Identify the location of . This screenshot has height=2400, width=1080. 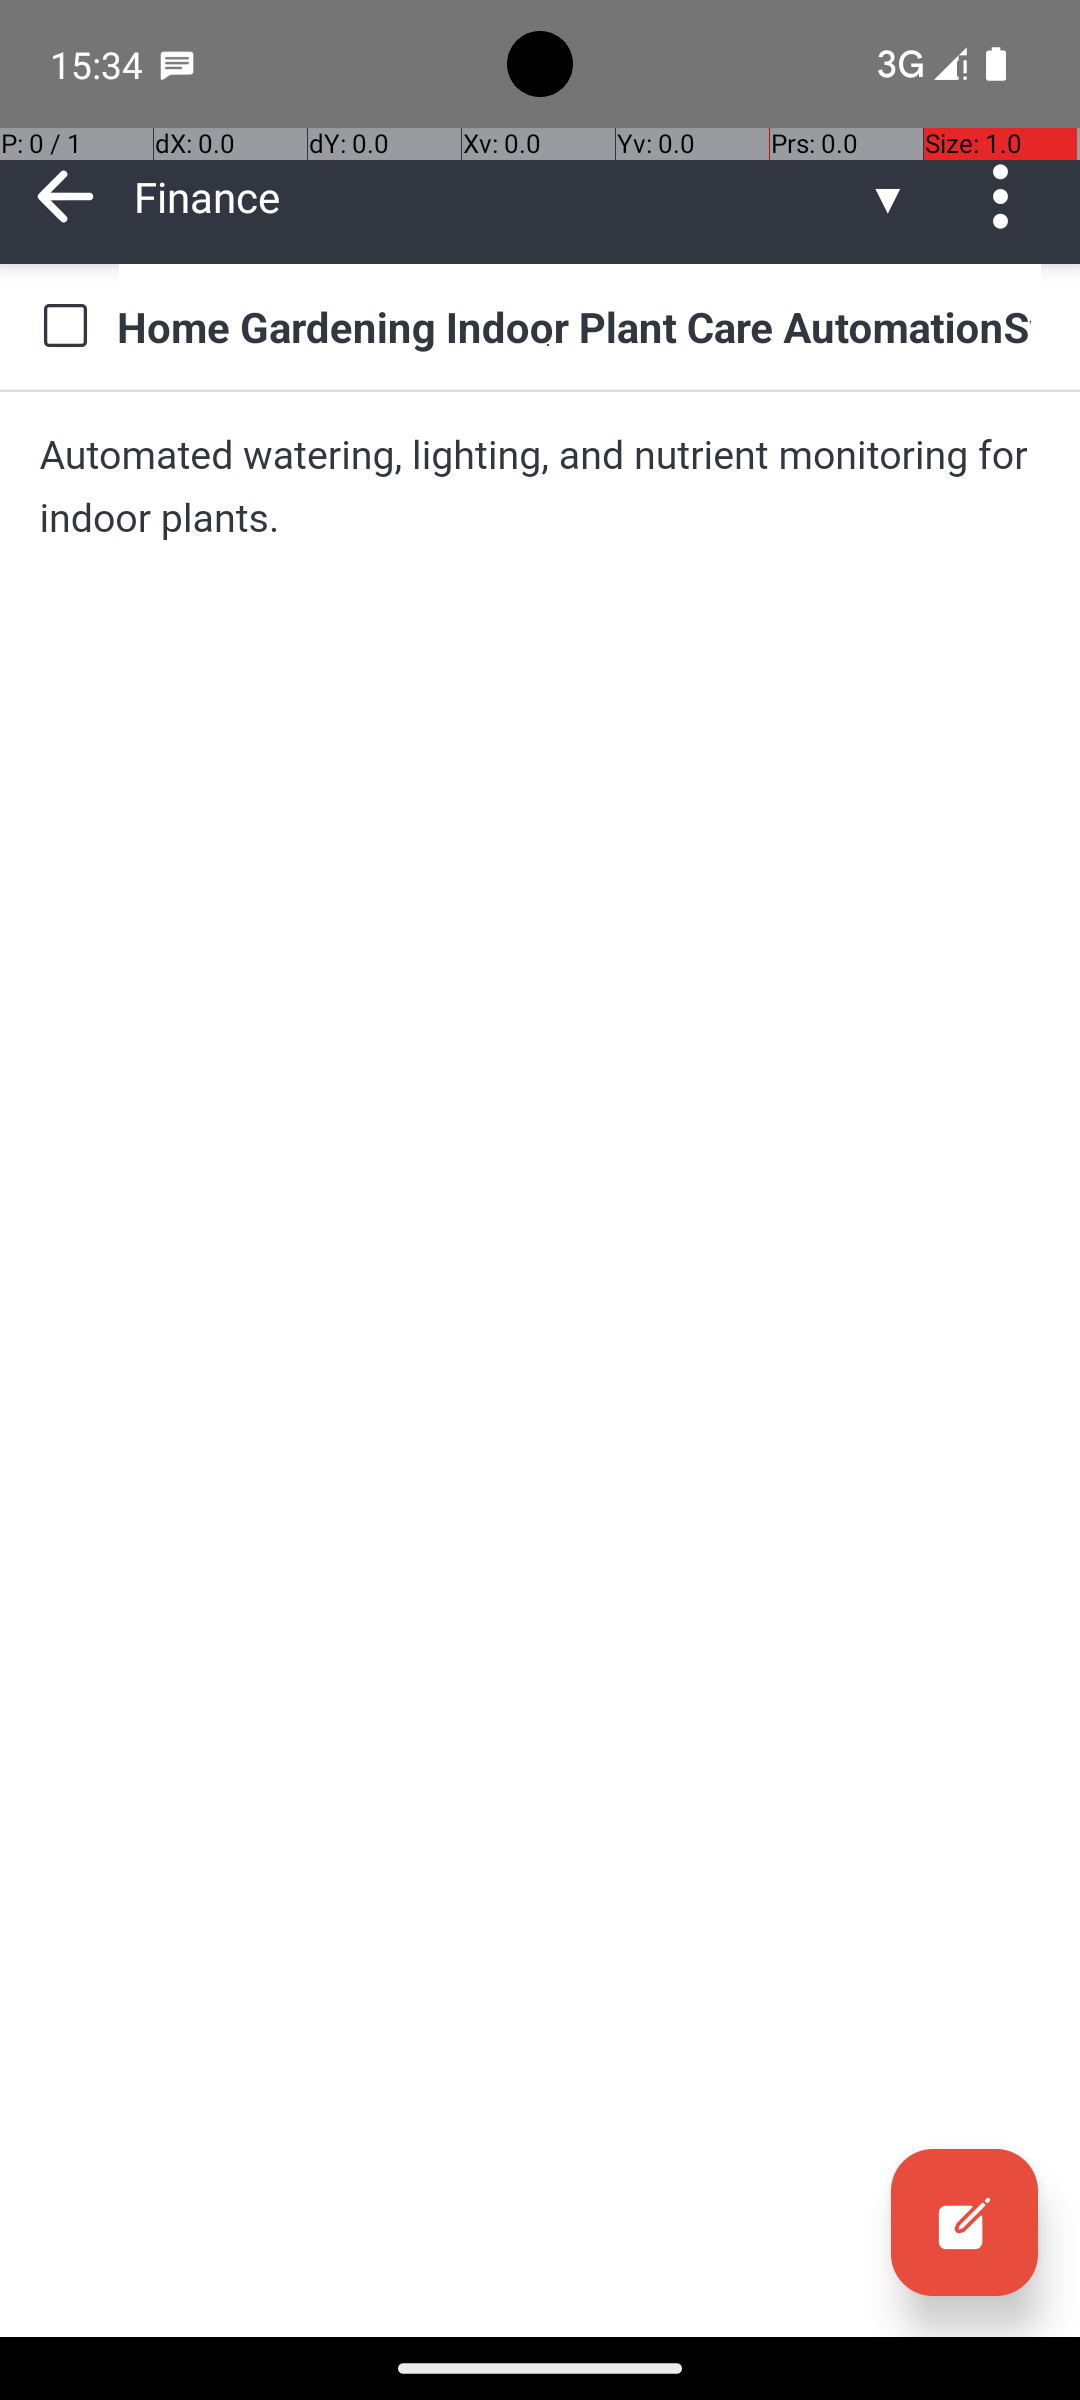
(66, 196).